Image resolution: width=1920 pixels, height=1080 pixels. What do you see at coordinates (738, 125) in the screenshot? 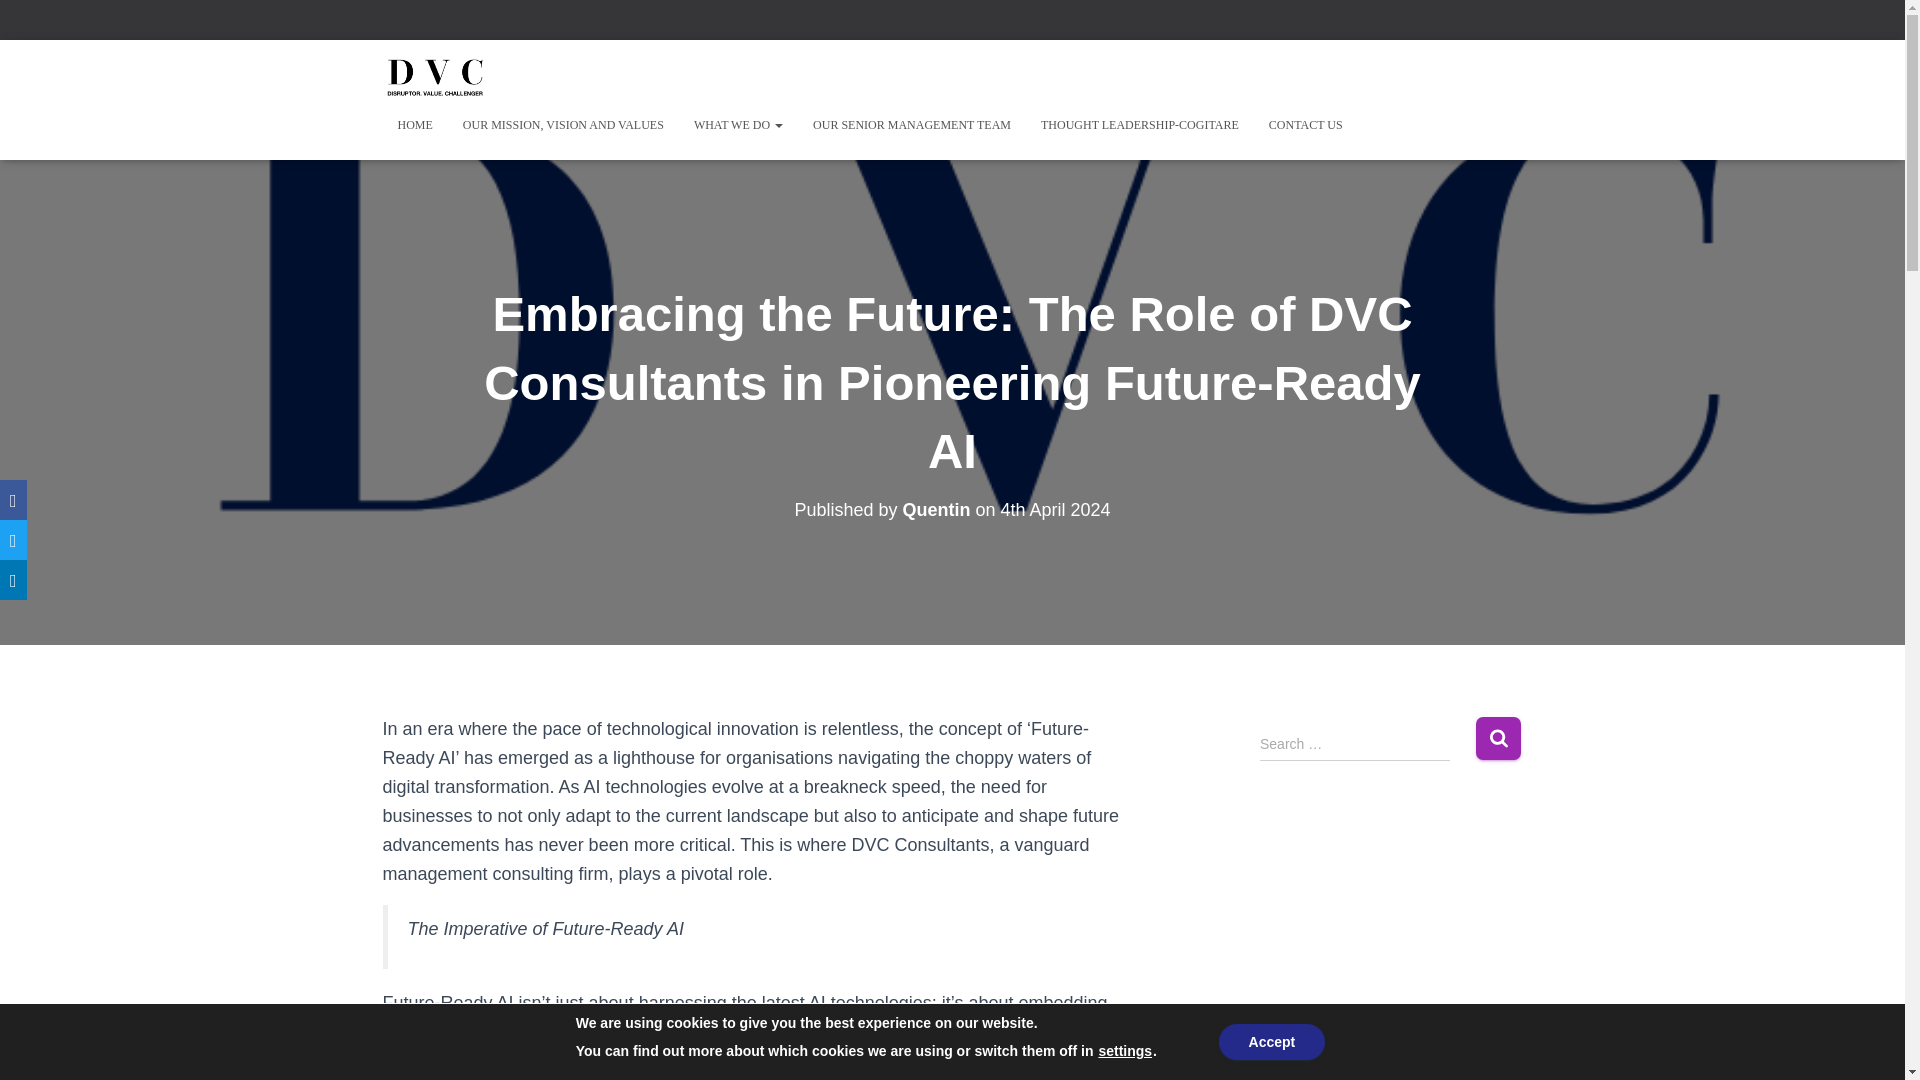
I see `What We Do` at bounding box center [738, 125].